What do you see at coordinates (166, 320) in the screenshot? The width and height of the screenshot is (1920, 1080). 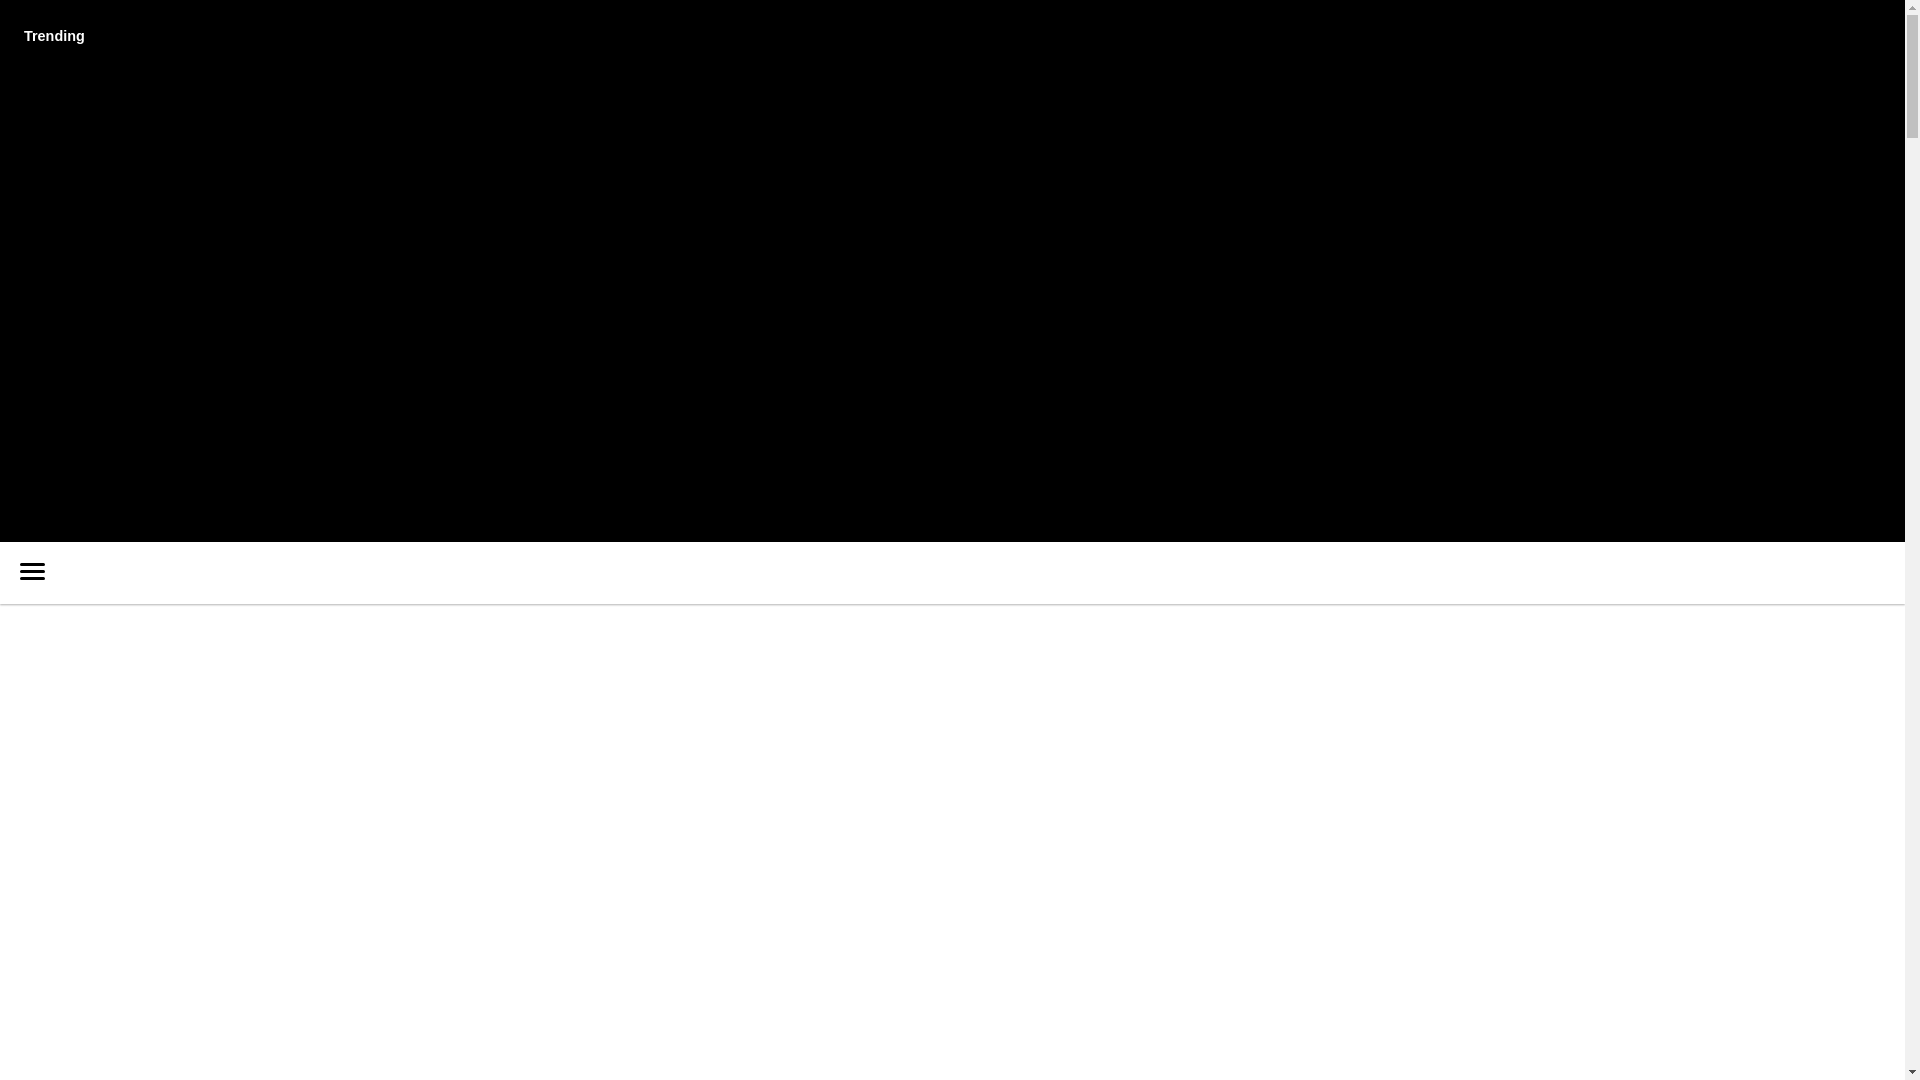 I see `AddThis Website Tools` at bounding box center [166, 320].